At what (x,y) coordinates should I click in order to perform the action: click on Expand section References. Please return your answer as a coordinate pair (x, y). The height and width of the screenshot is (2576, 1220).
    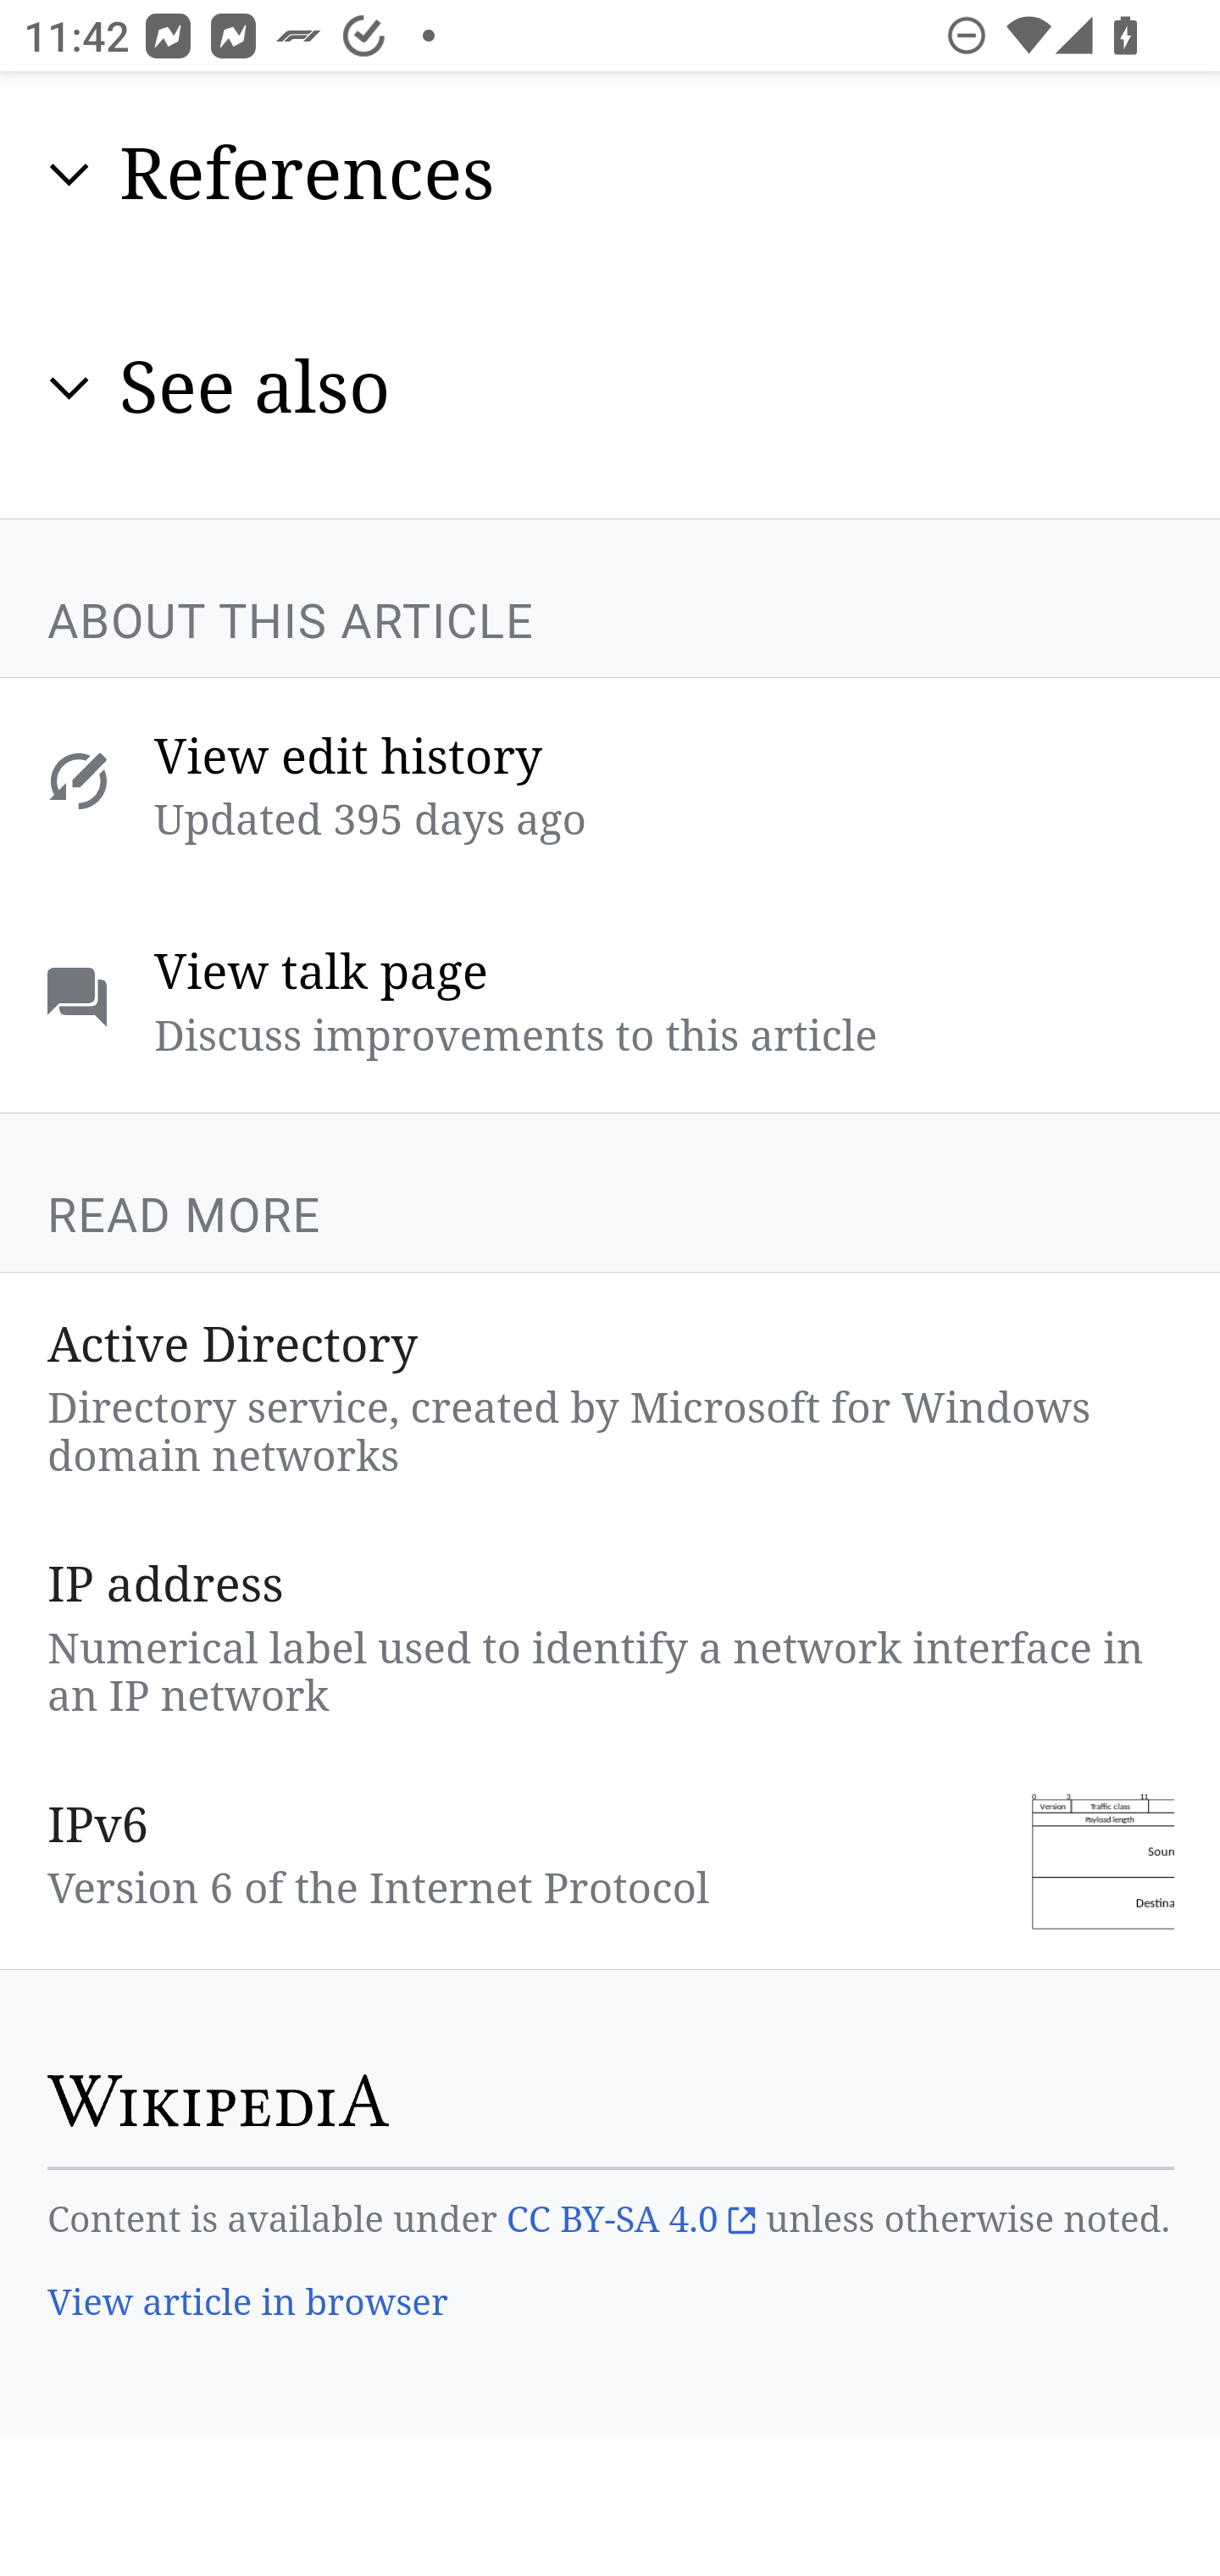
    Looking at the image, I should click on (612, 176).